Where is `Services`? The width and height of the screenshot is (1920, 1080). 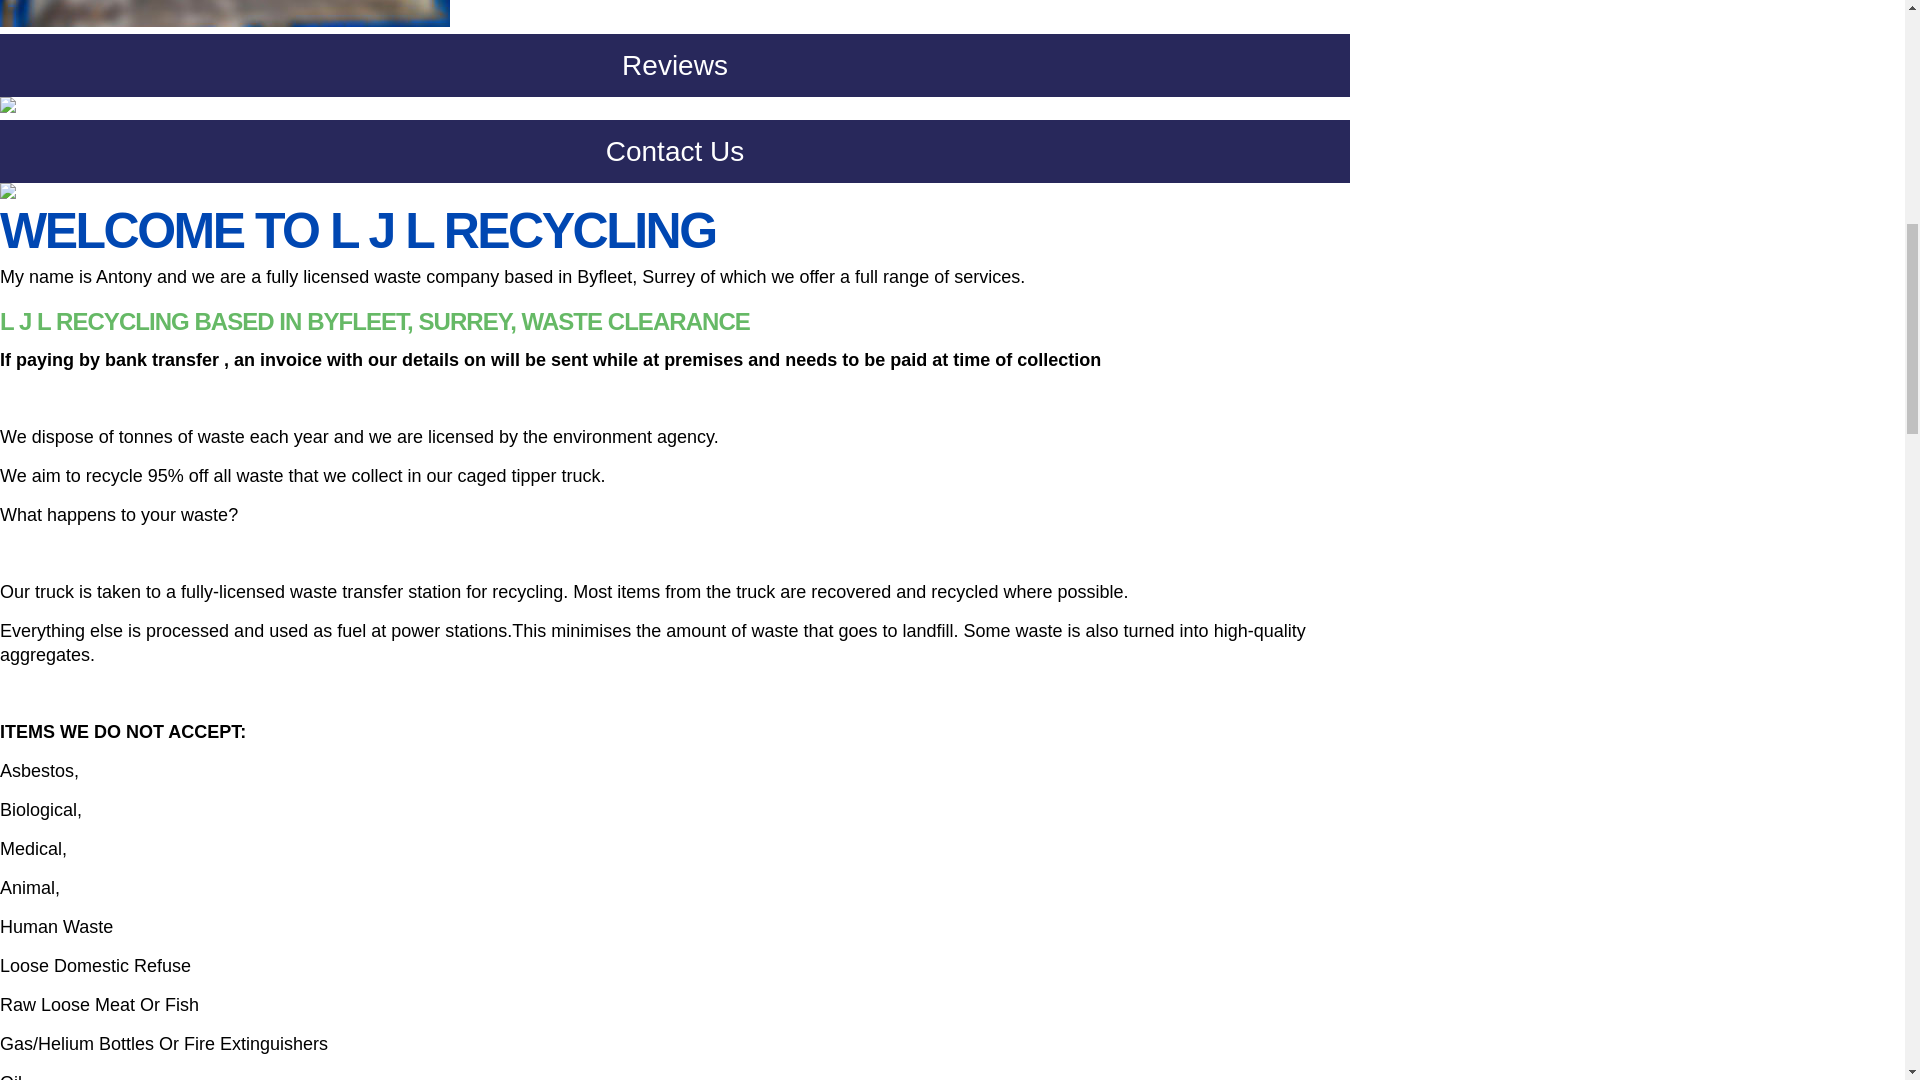 Services is located at coordinates (674, 15).